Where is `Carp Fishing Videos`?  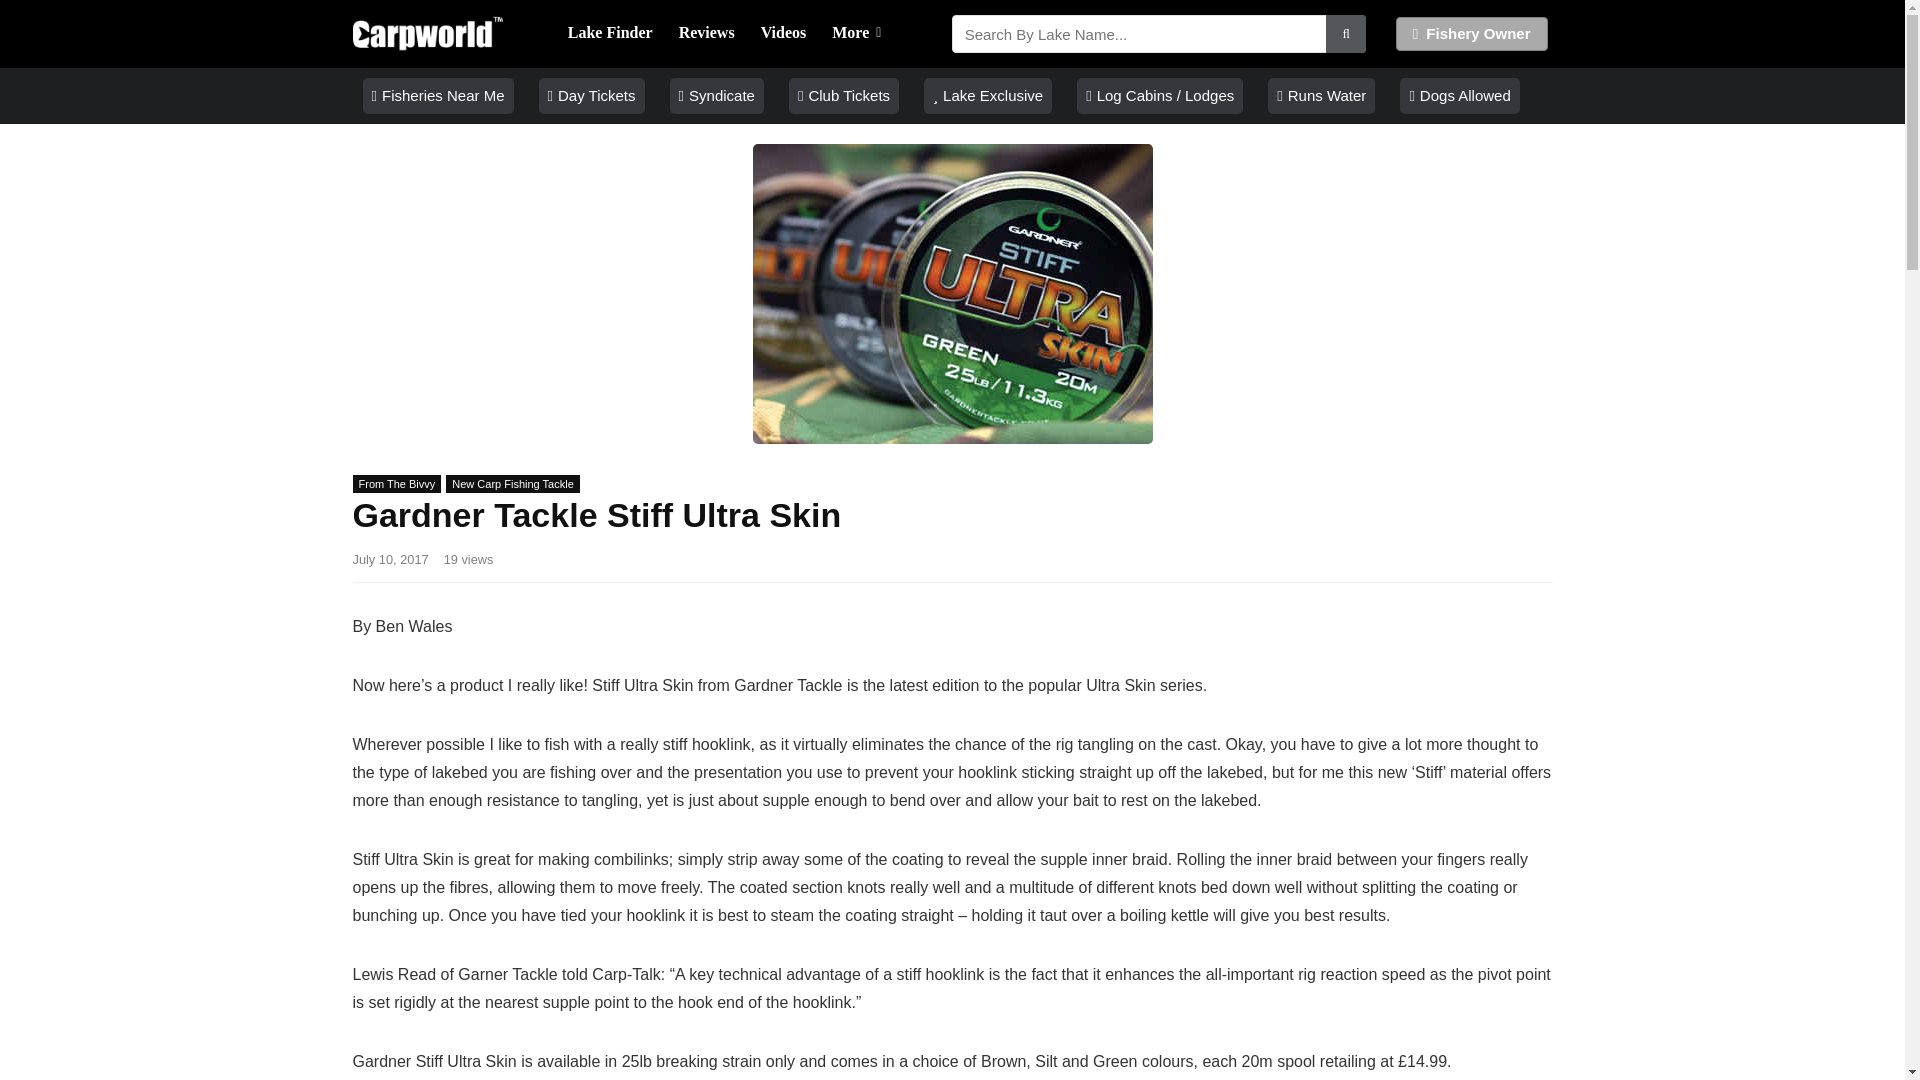
Carp Fishing Videos is located at coordinates (784, 34).